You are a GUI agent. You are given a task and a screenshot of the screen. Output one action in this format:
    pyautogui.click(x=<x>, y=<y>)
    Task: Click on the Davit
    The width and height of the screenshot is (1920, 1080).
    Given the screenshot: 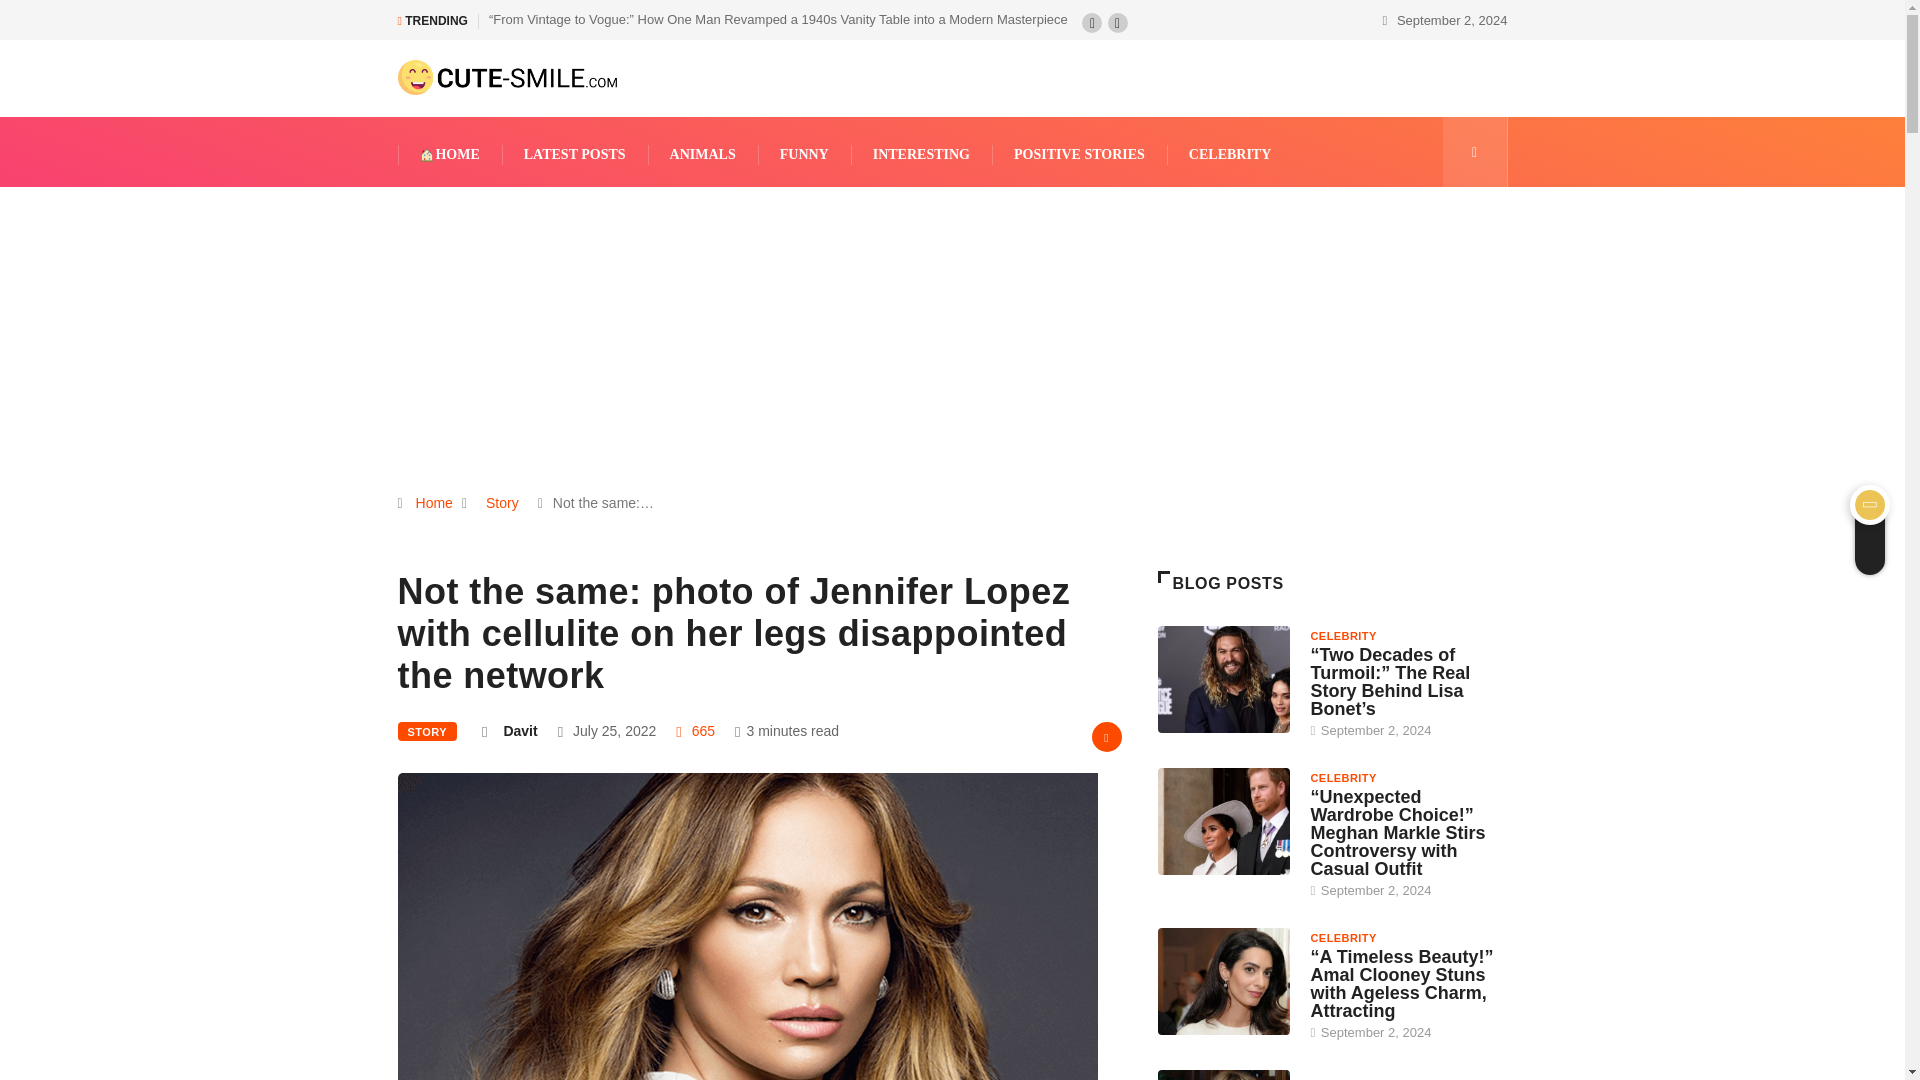 What is the action you would take?
    pyautogui.click(x=520, y=730)
    